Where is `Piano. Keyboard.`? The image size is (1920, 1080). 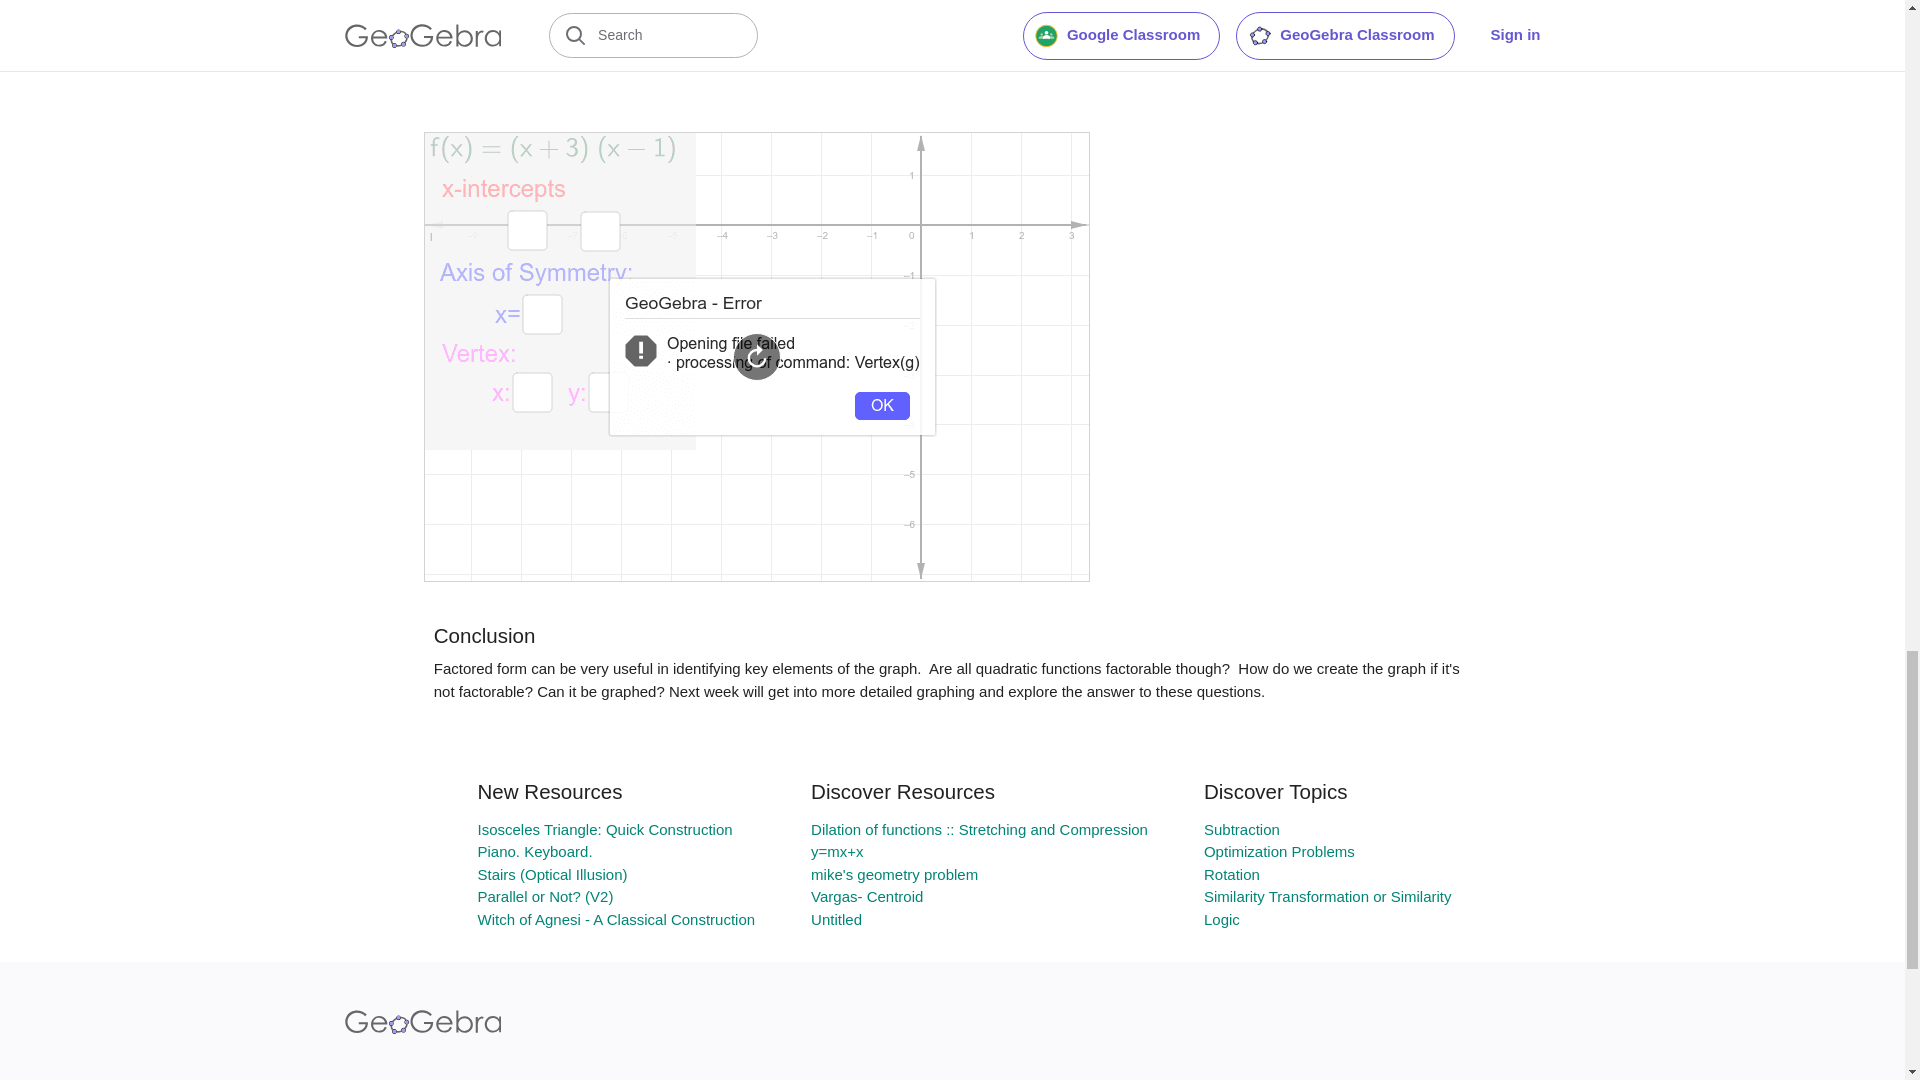 Piano. Keyboard. is located at coordinates (534, 851).